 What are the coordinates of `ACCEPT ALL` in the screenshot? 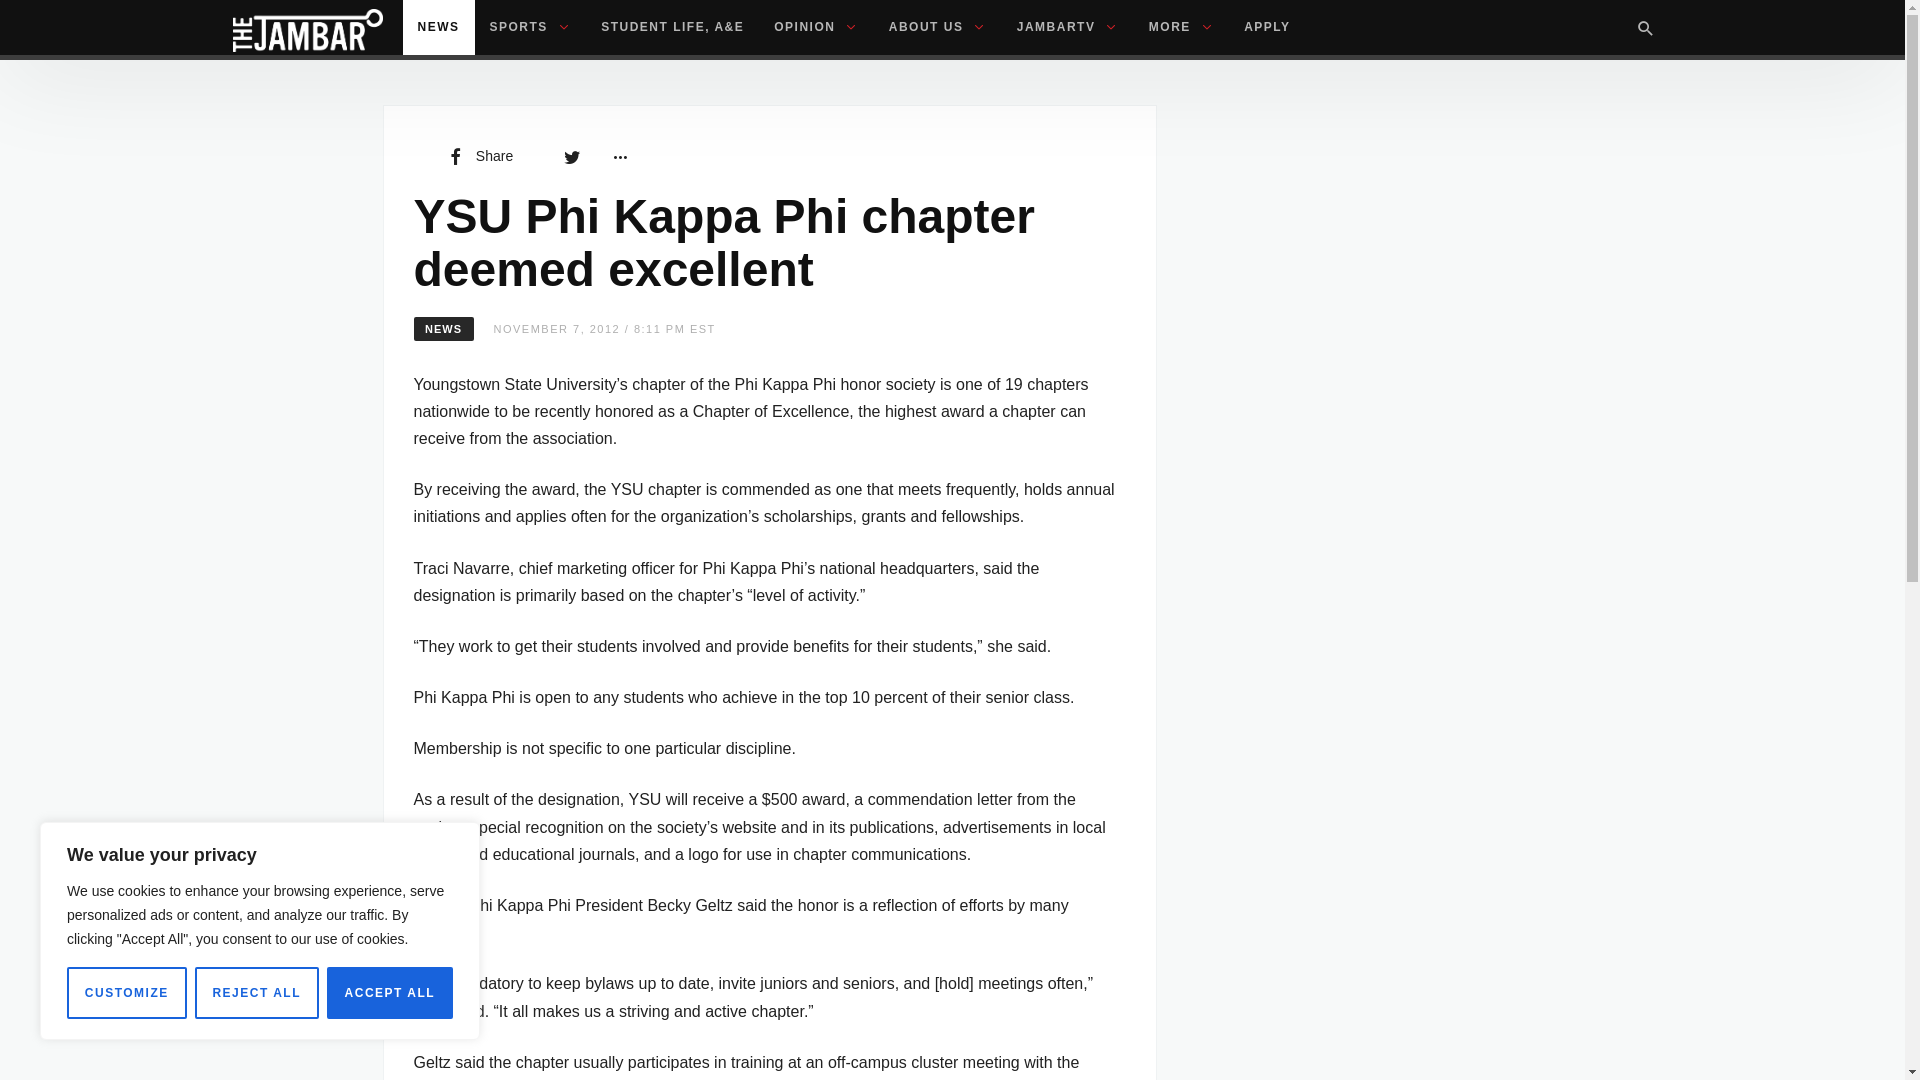 It's located at (390, 992).